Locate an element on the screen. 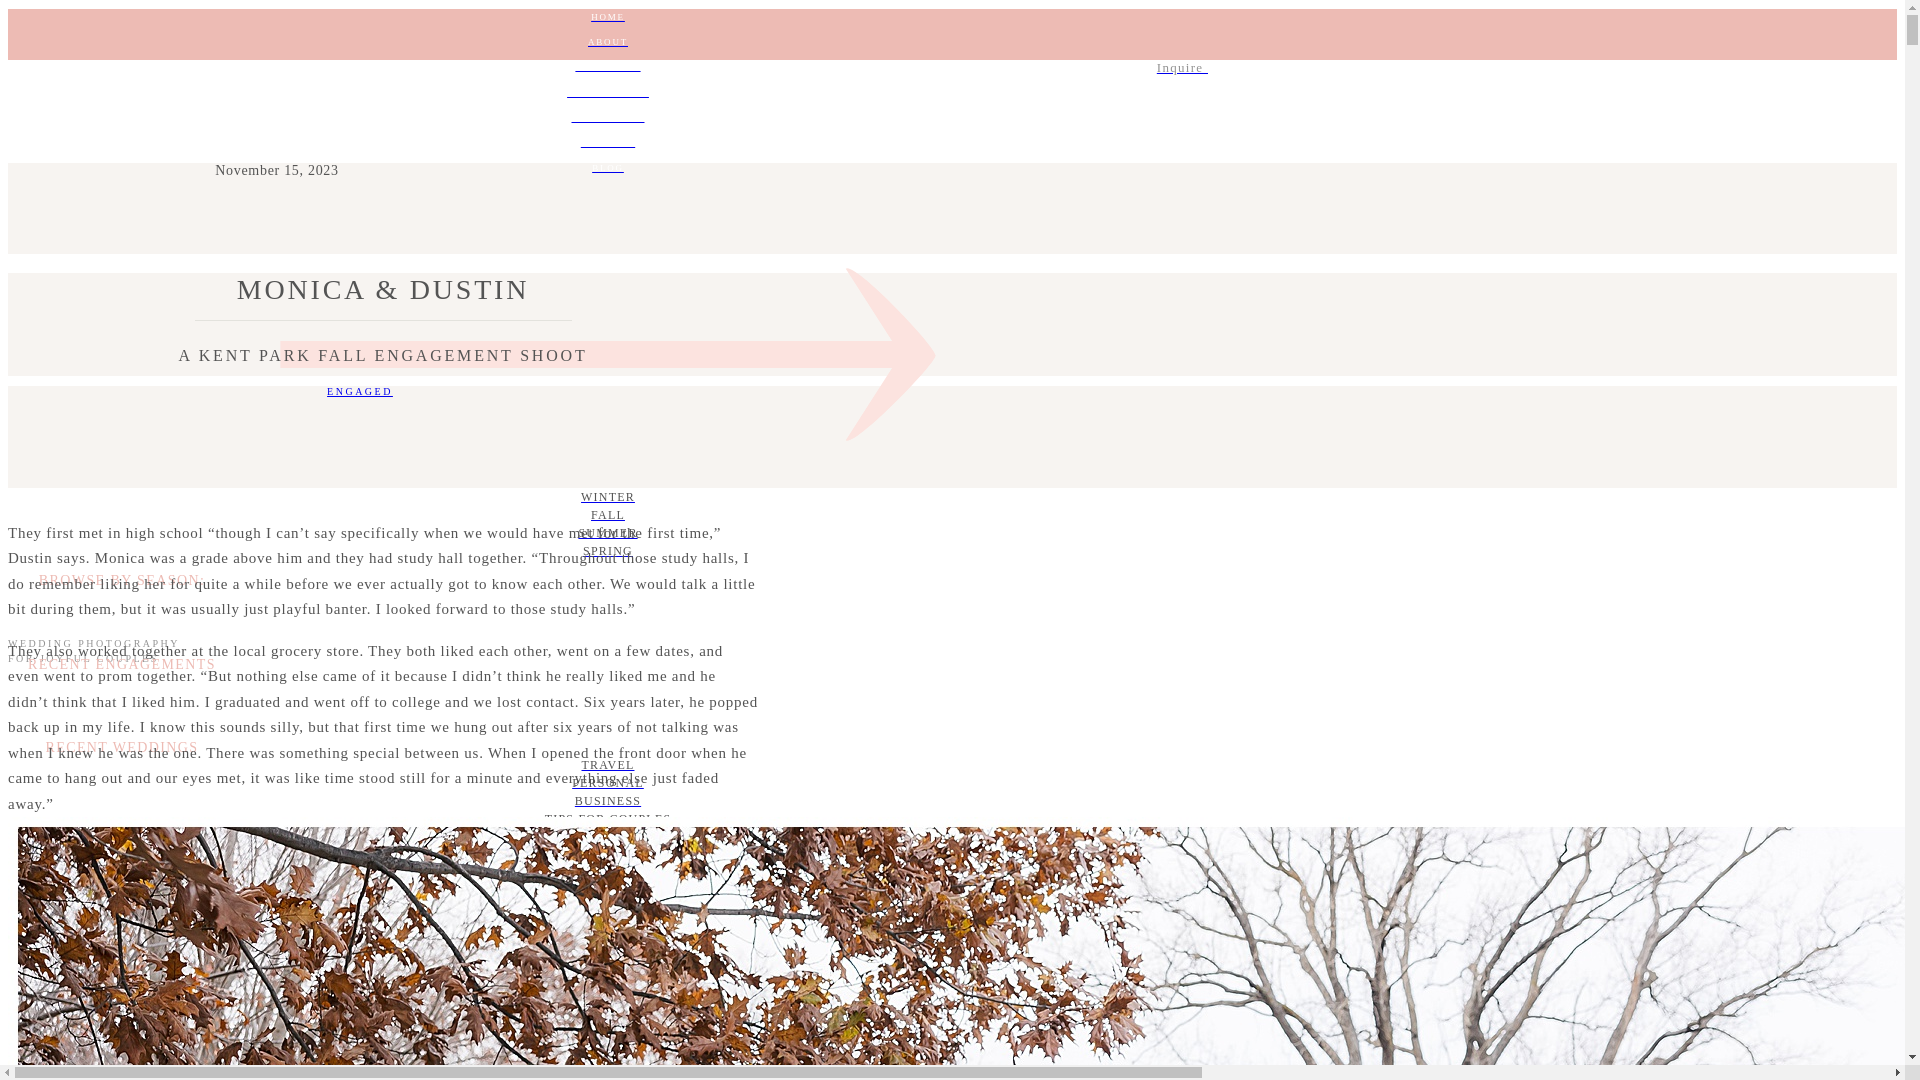 This screenshot has height=1080, width=1920. INFORMATION is located at coordinates (607, 93).